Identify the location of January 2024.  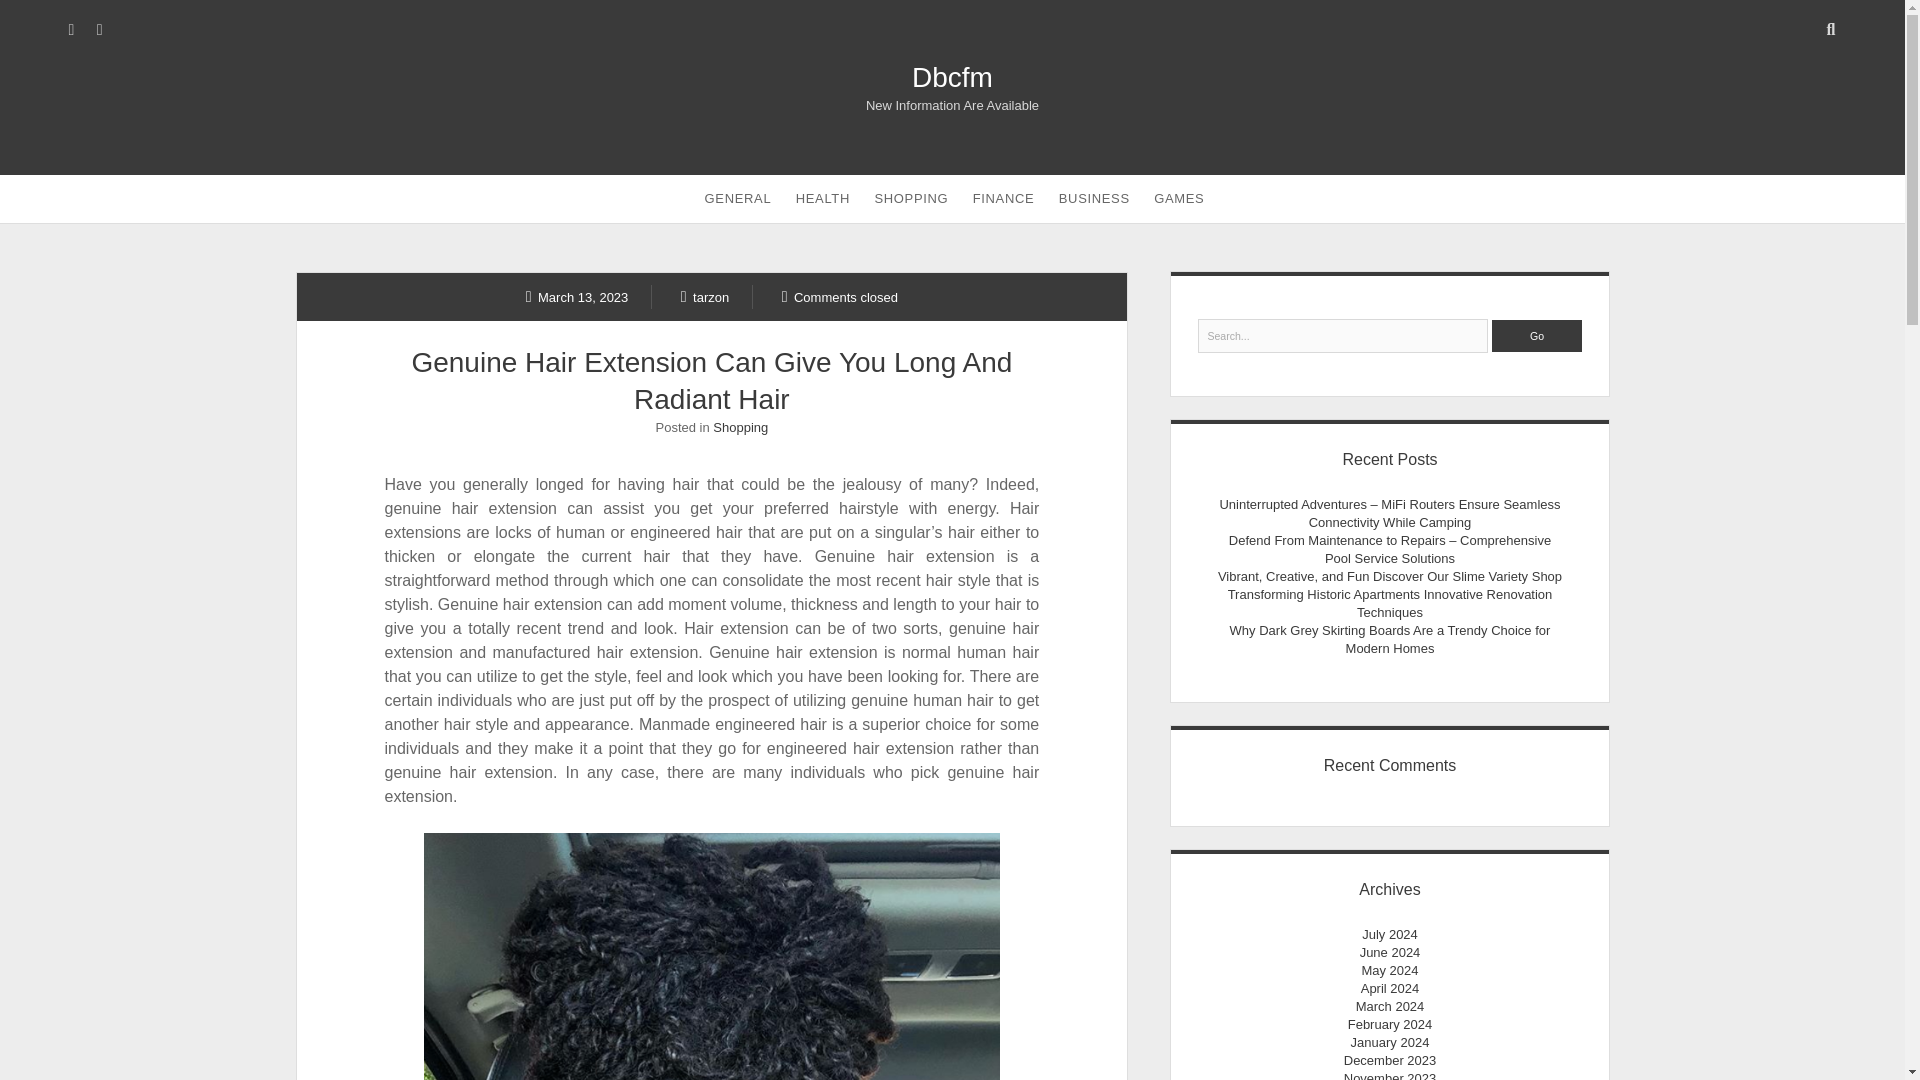
(1390, 1042).